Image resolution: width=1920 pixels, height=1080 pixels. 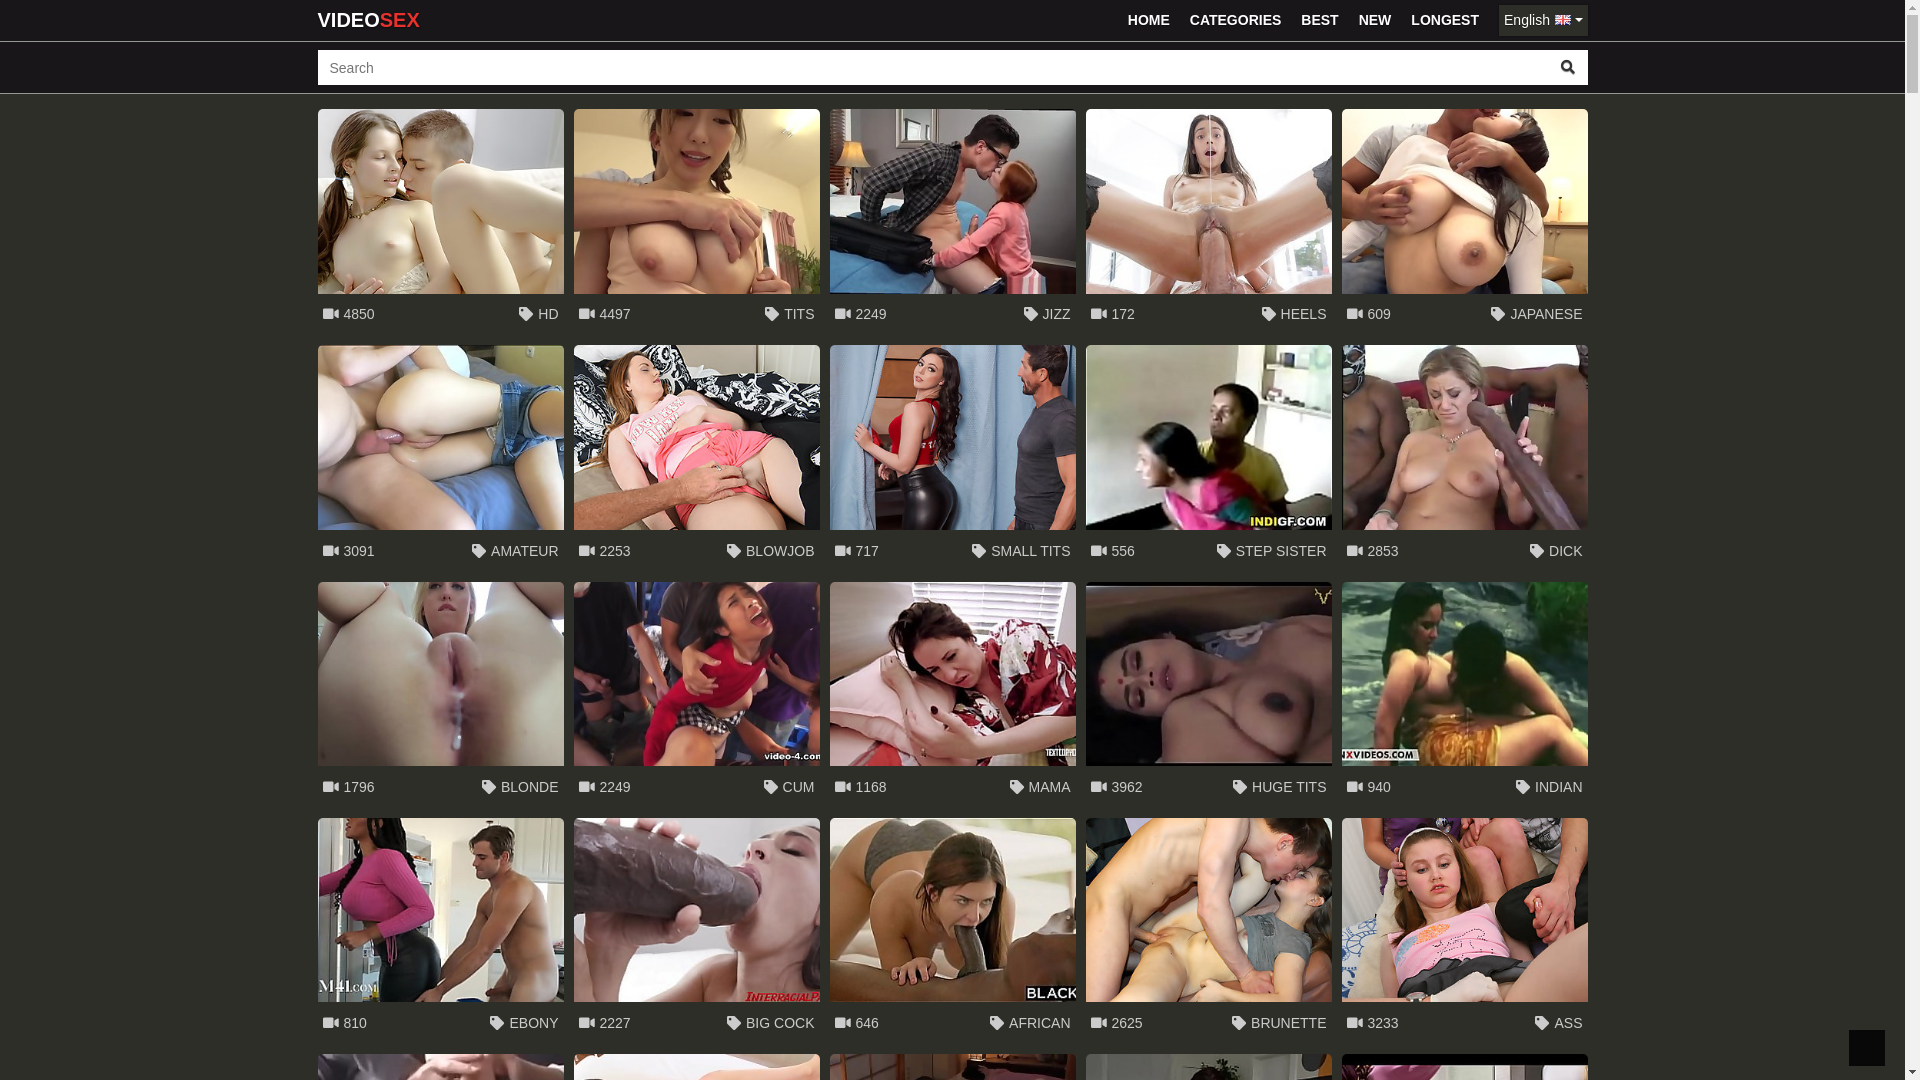 I want to click on 2853
DICK, so click(x=1465, y=458).